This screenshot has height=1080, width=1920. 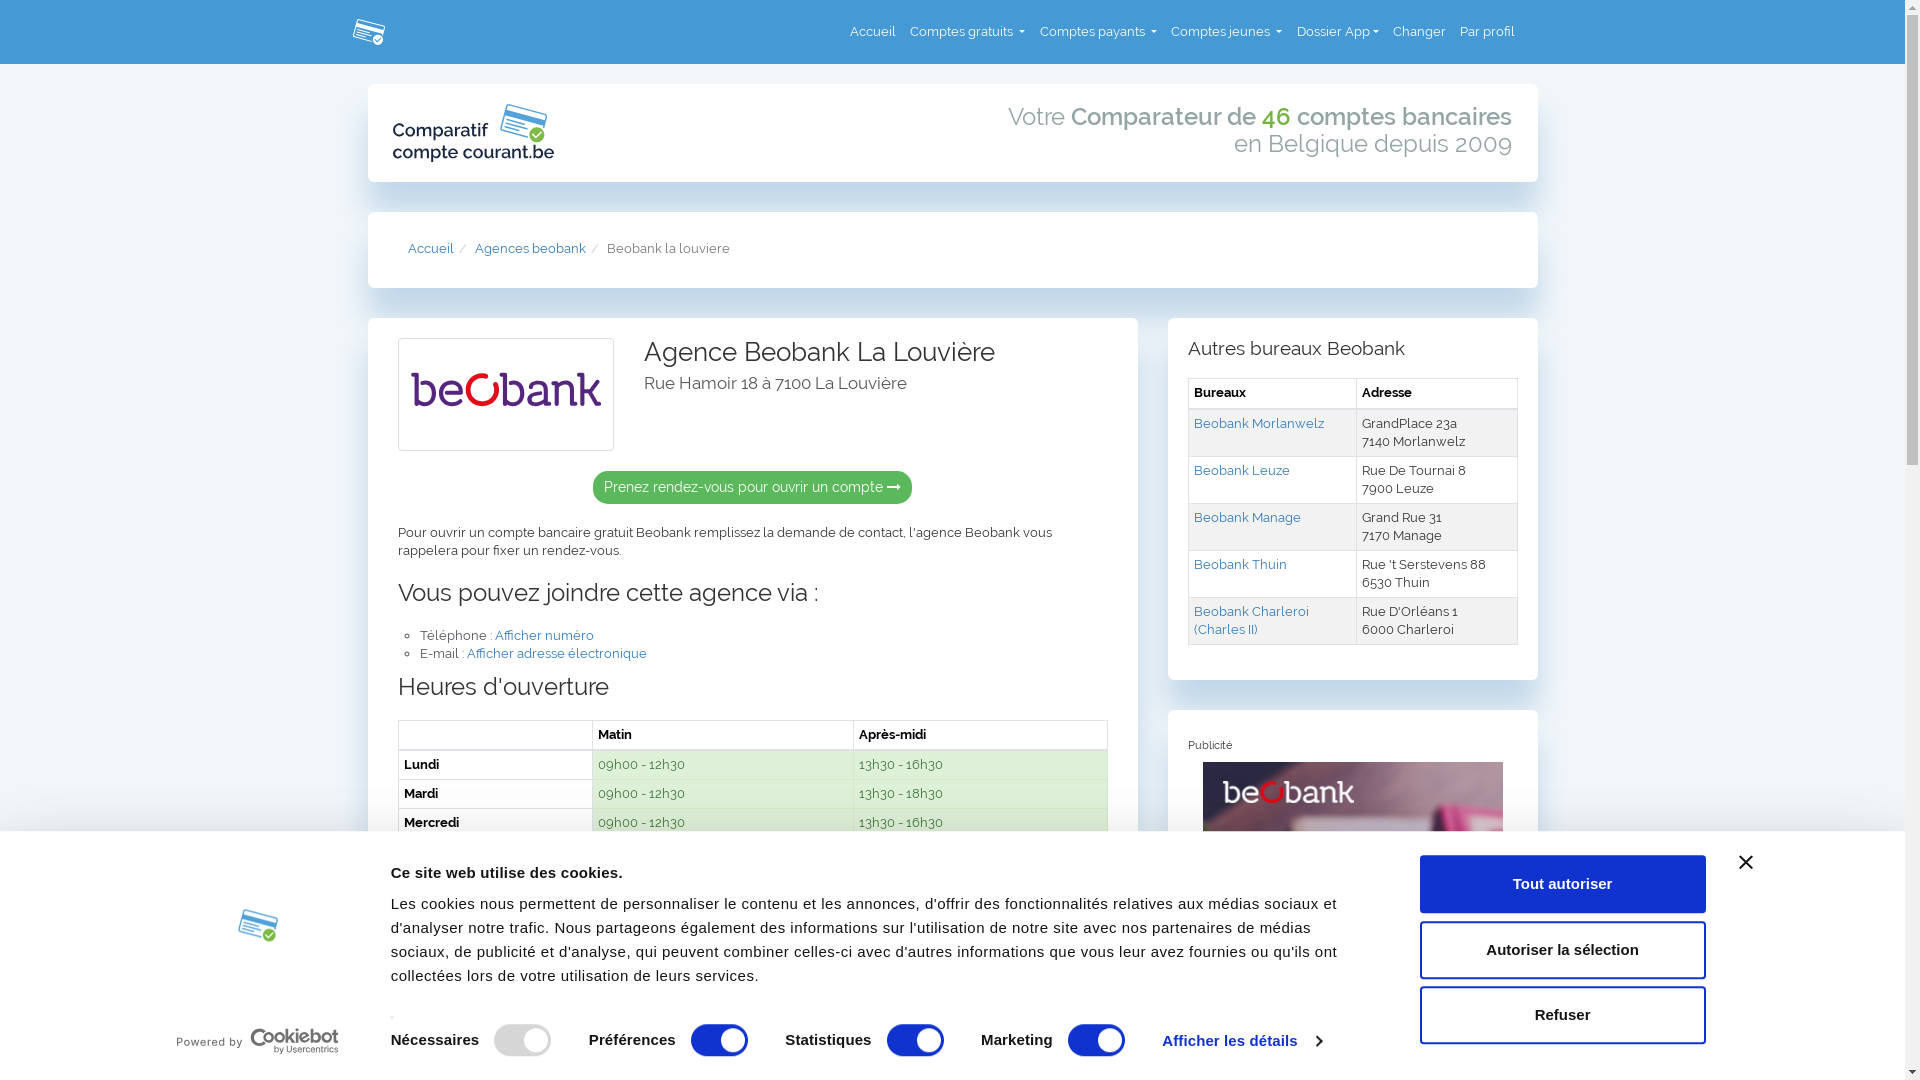 I want to click on Beobank Leuze, so click(x=1242, y=470).